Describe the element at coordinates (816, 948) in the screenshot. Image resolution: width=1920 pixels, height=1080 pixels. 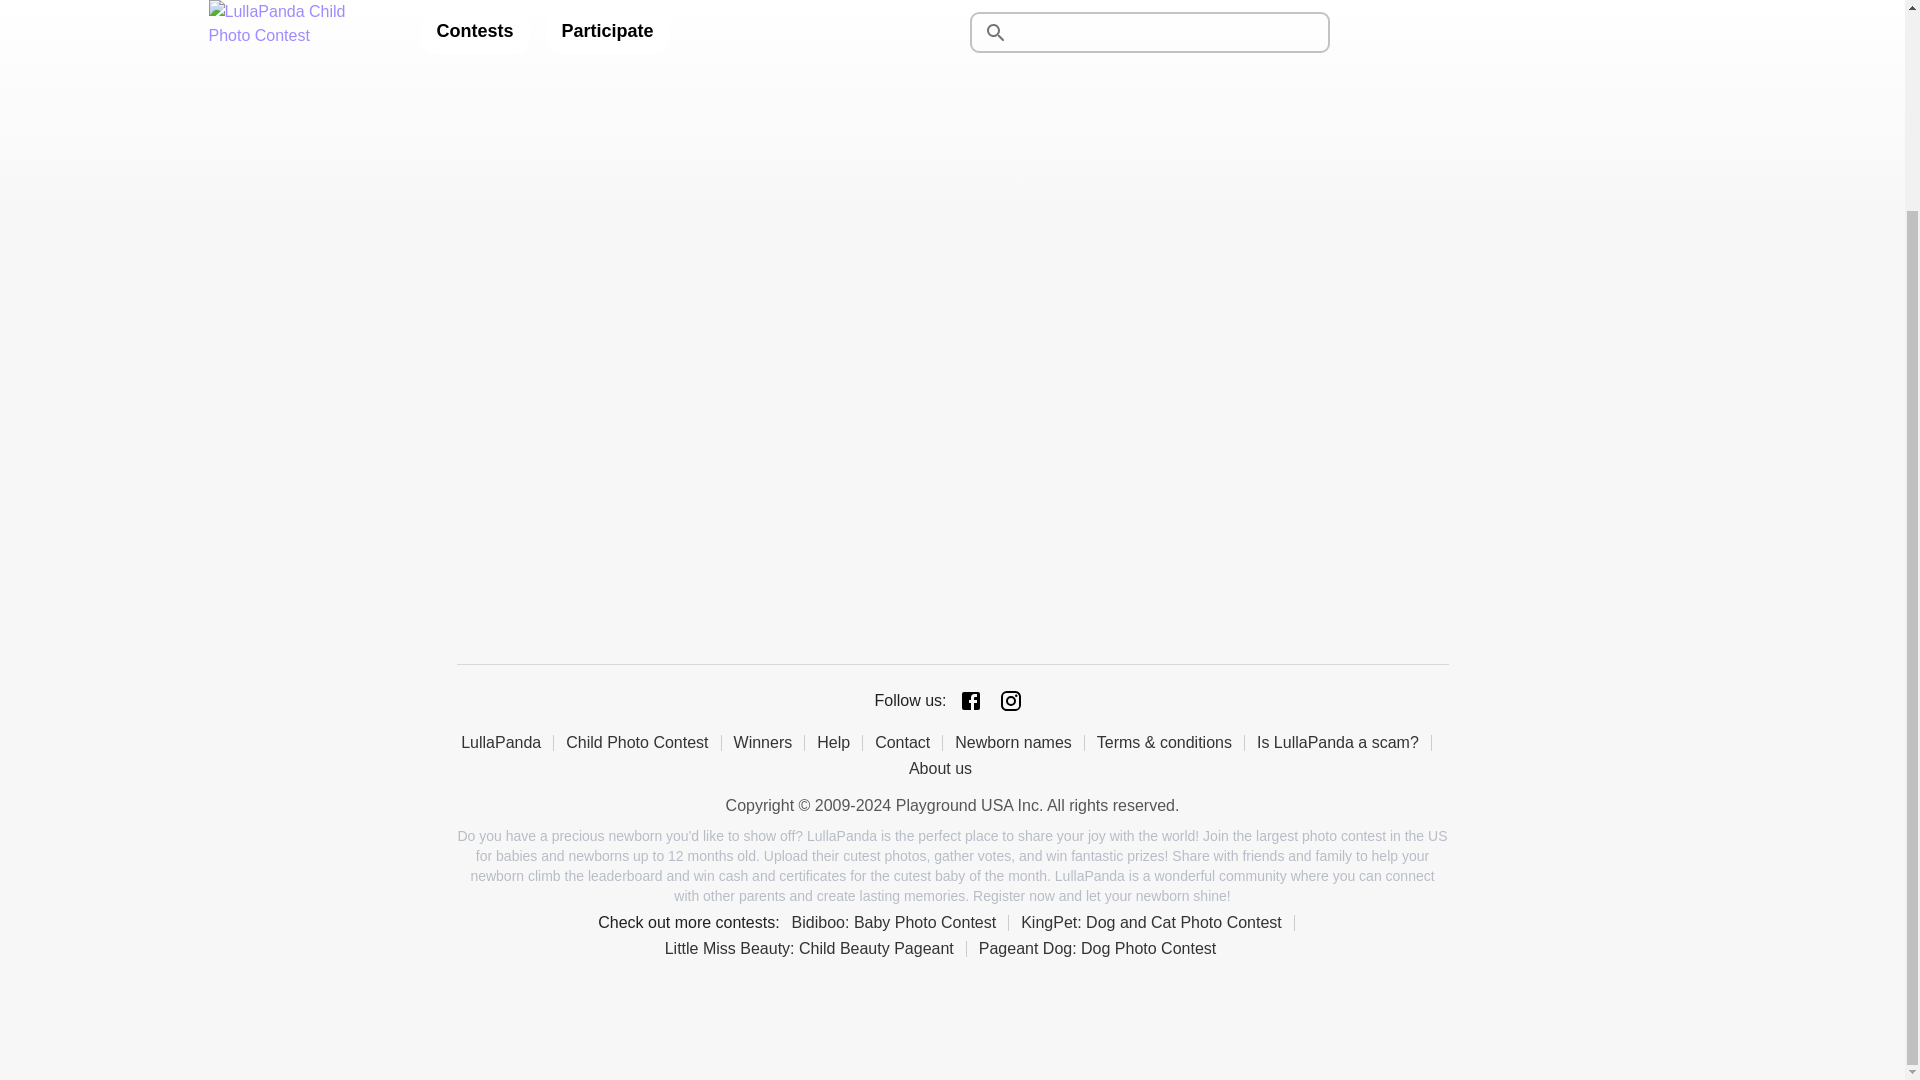
I see `Little Miss Beauty: Child Beauty Pageant` at that location.